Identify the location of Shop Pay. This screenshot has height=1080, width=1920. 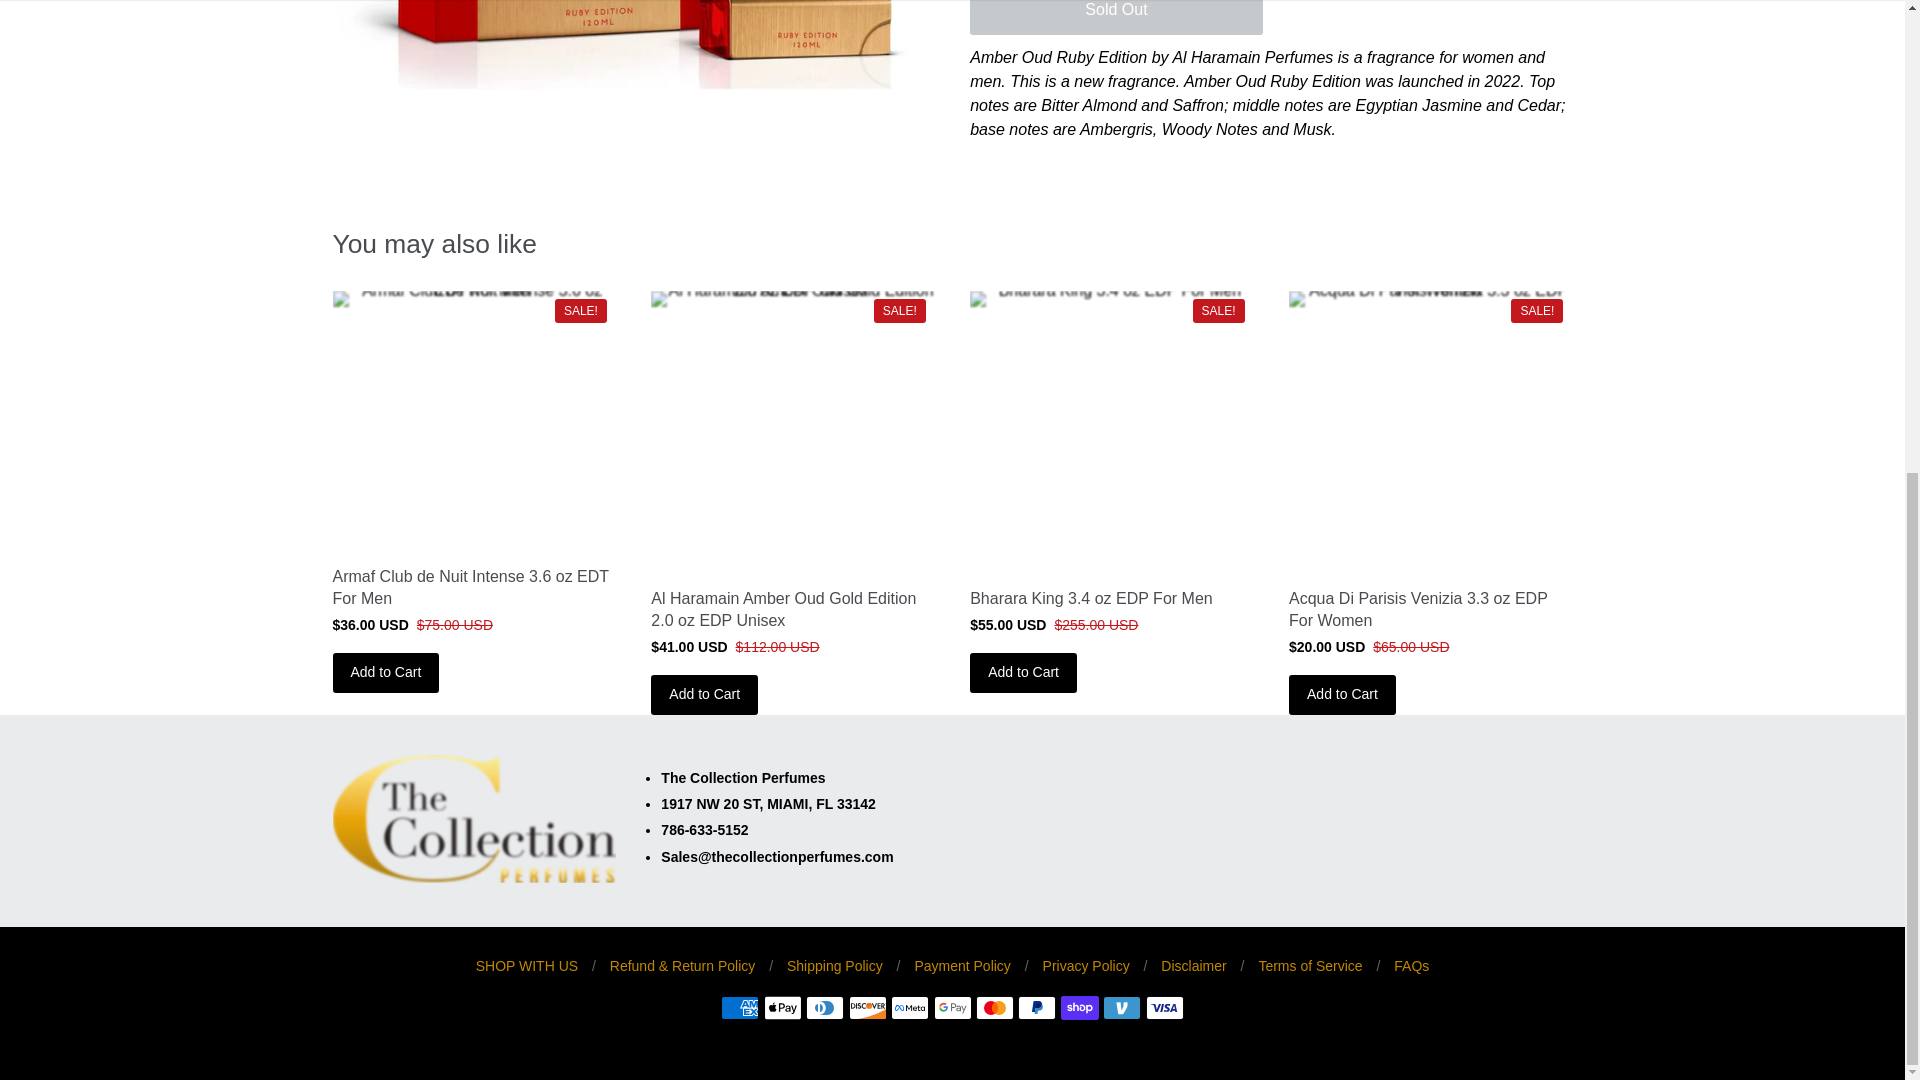
(1080, 1007).